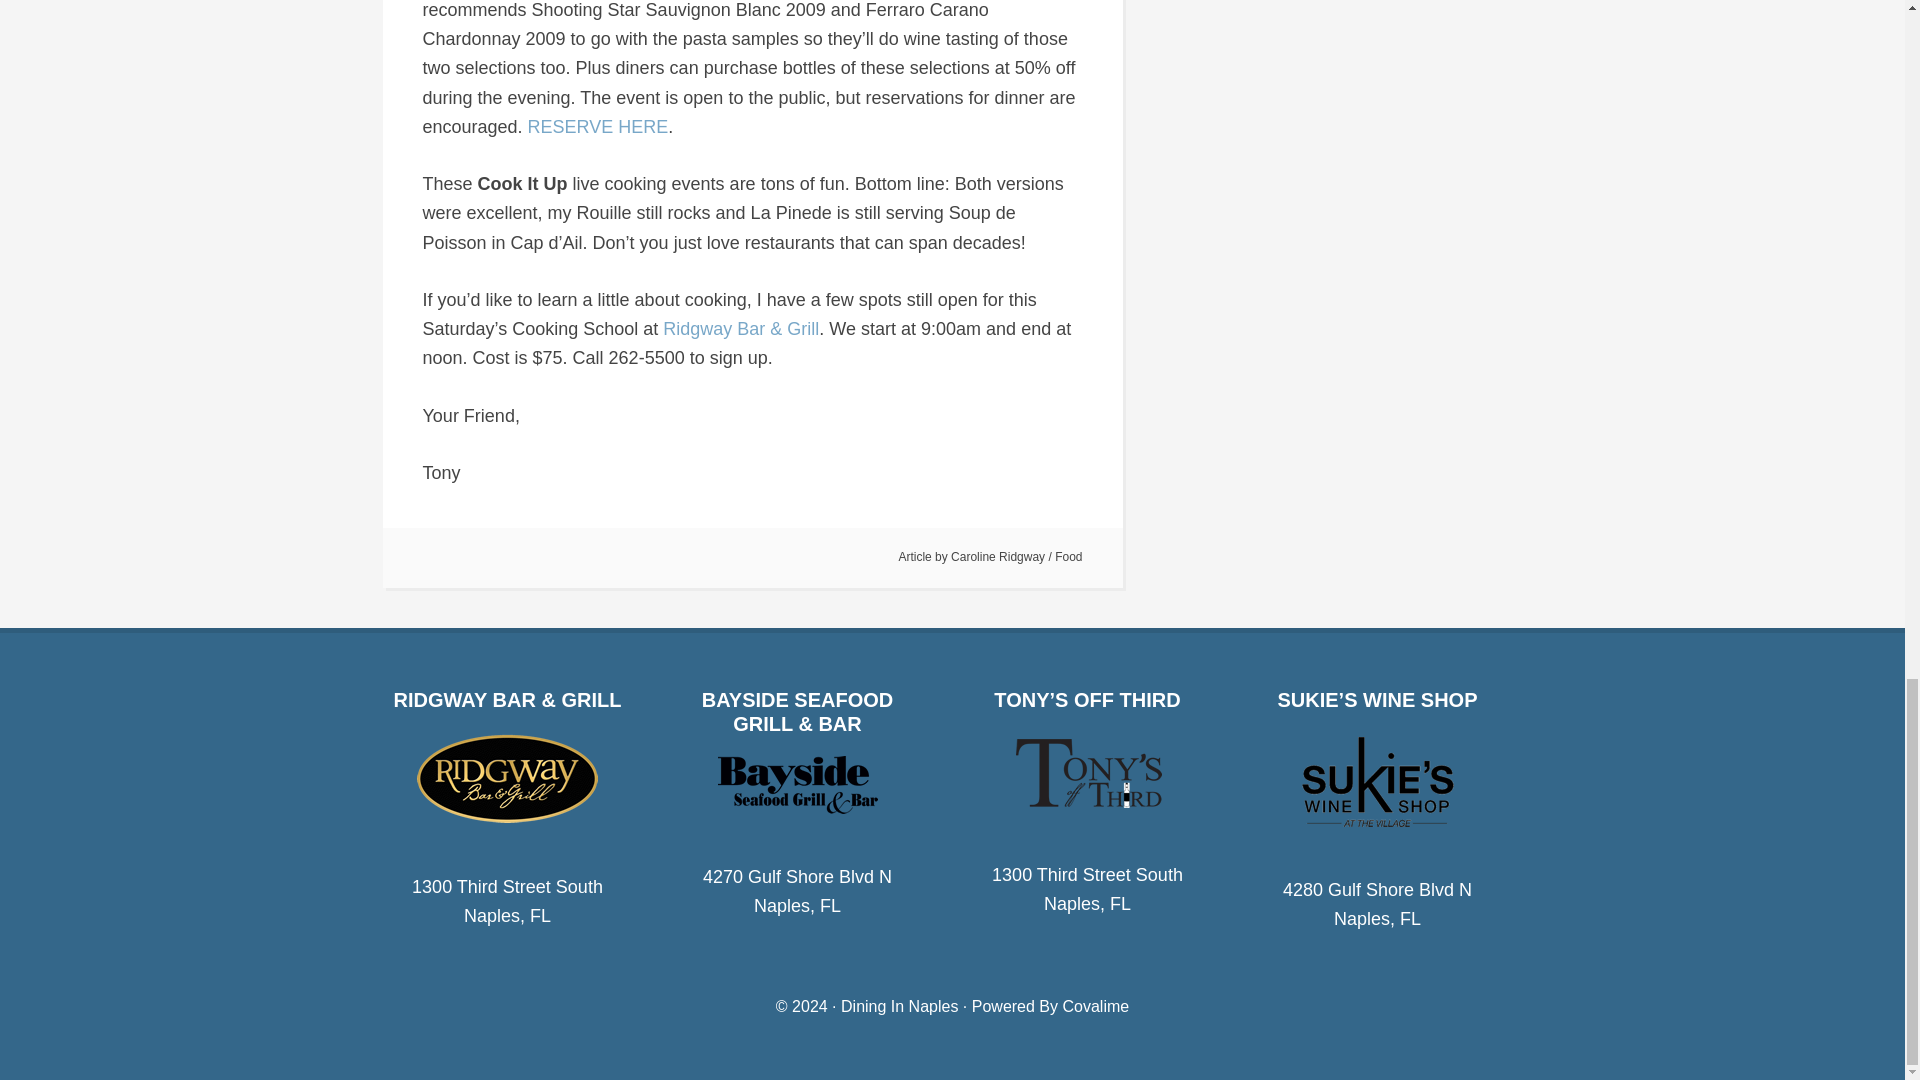  What do you see at coordinates (1068, 556) in the screenshot?
I see `Food` at bounding box center [1068, 556].